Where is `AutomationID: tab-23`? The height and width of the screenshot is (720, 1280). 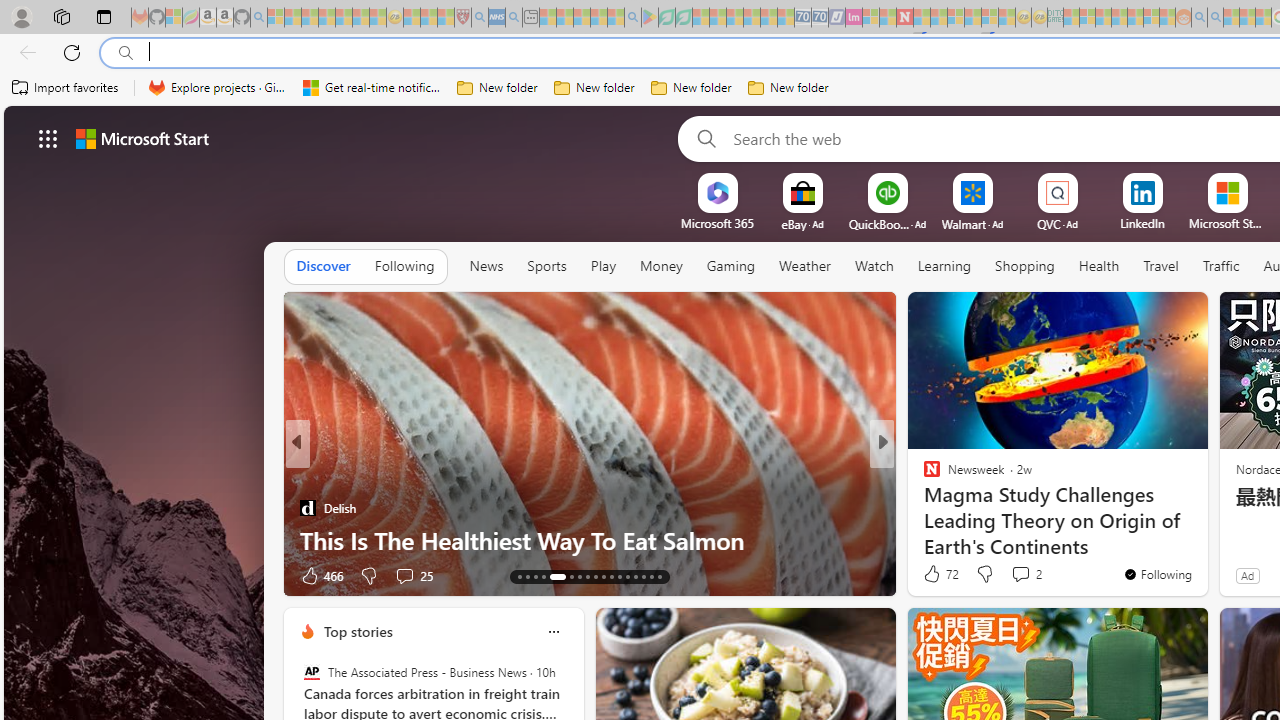 AutomationID: tab-23 is located at coordinates (610, 576).